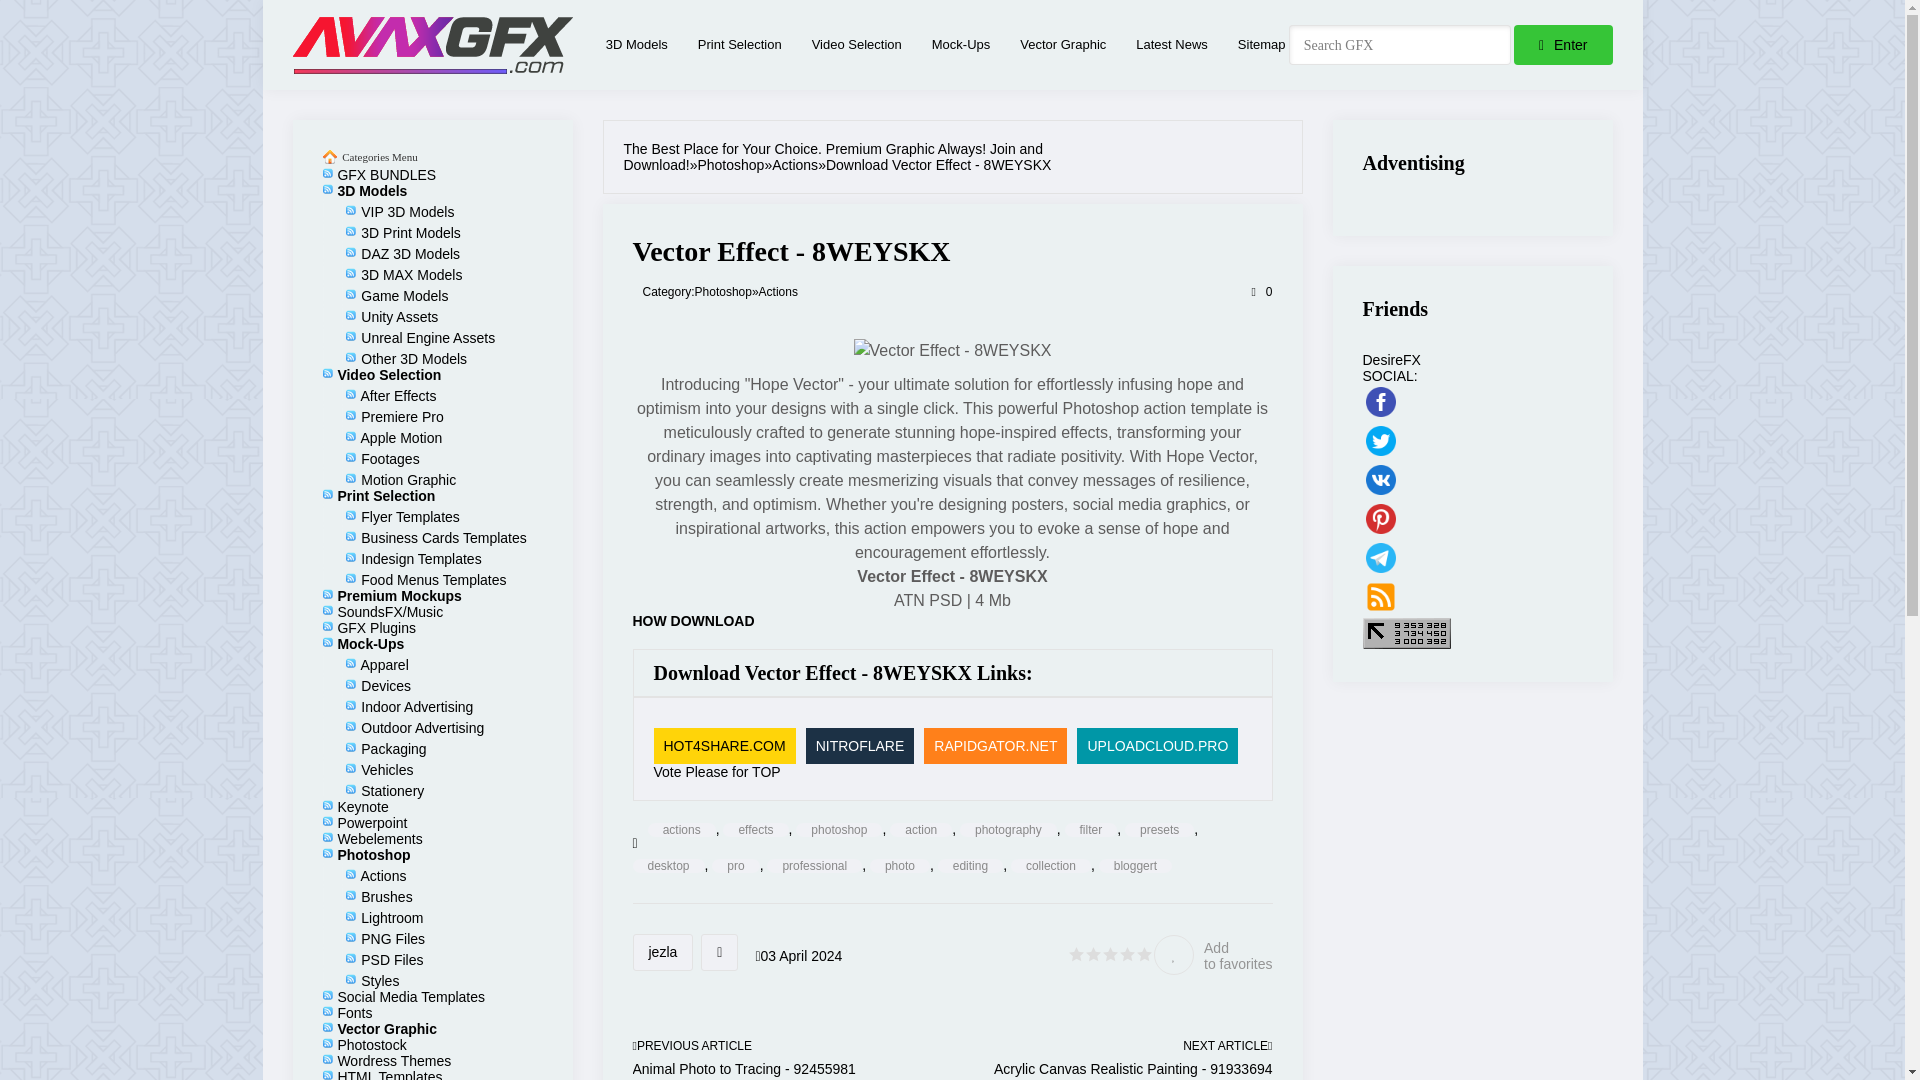 This screenshot has height=1080, width=1920. I want to click on DAZ 3D Models, so click(410, 254).